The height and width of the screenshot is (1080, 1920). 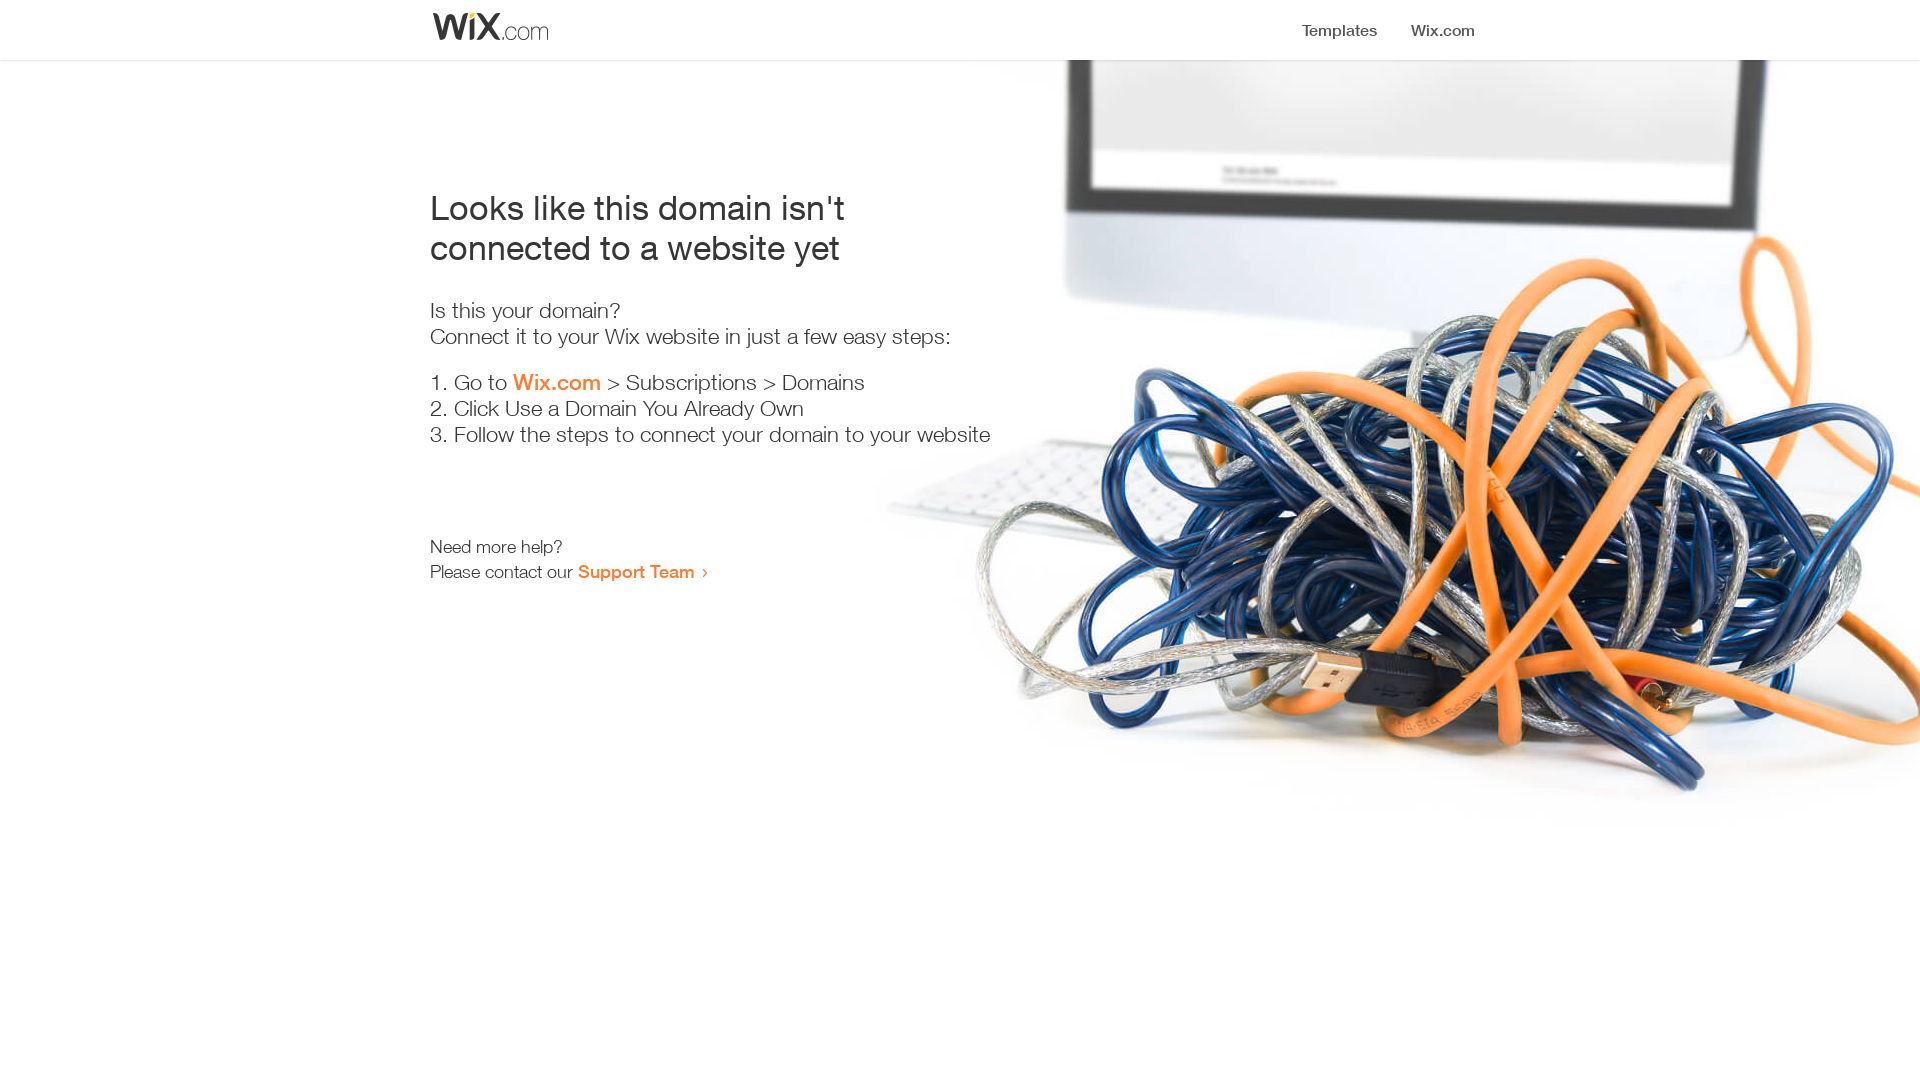 What do you see at coordinates (636, 571) in the screenshot?
I see `Support Team` at bounding box center [636, 571].